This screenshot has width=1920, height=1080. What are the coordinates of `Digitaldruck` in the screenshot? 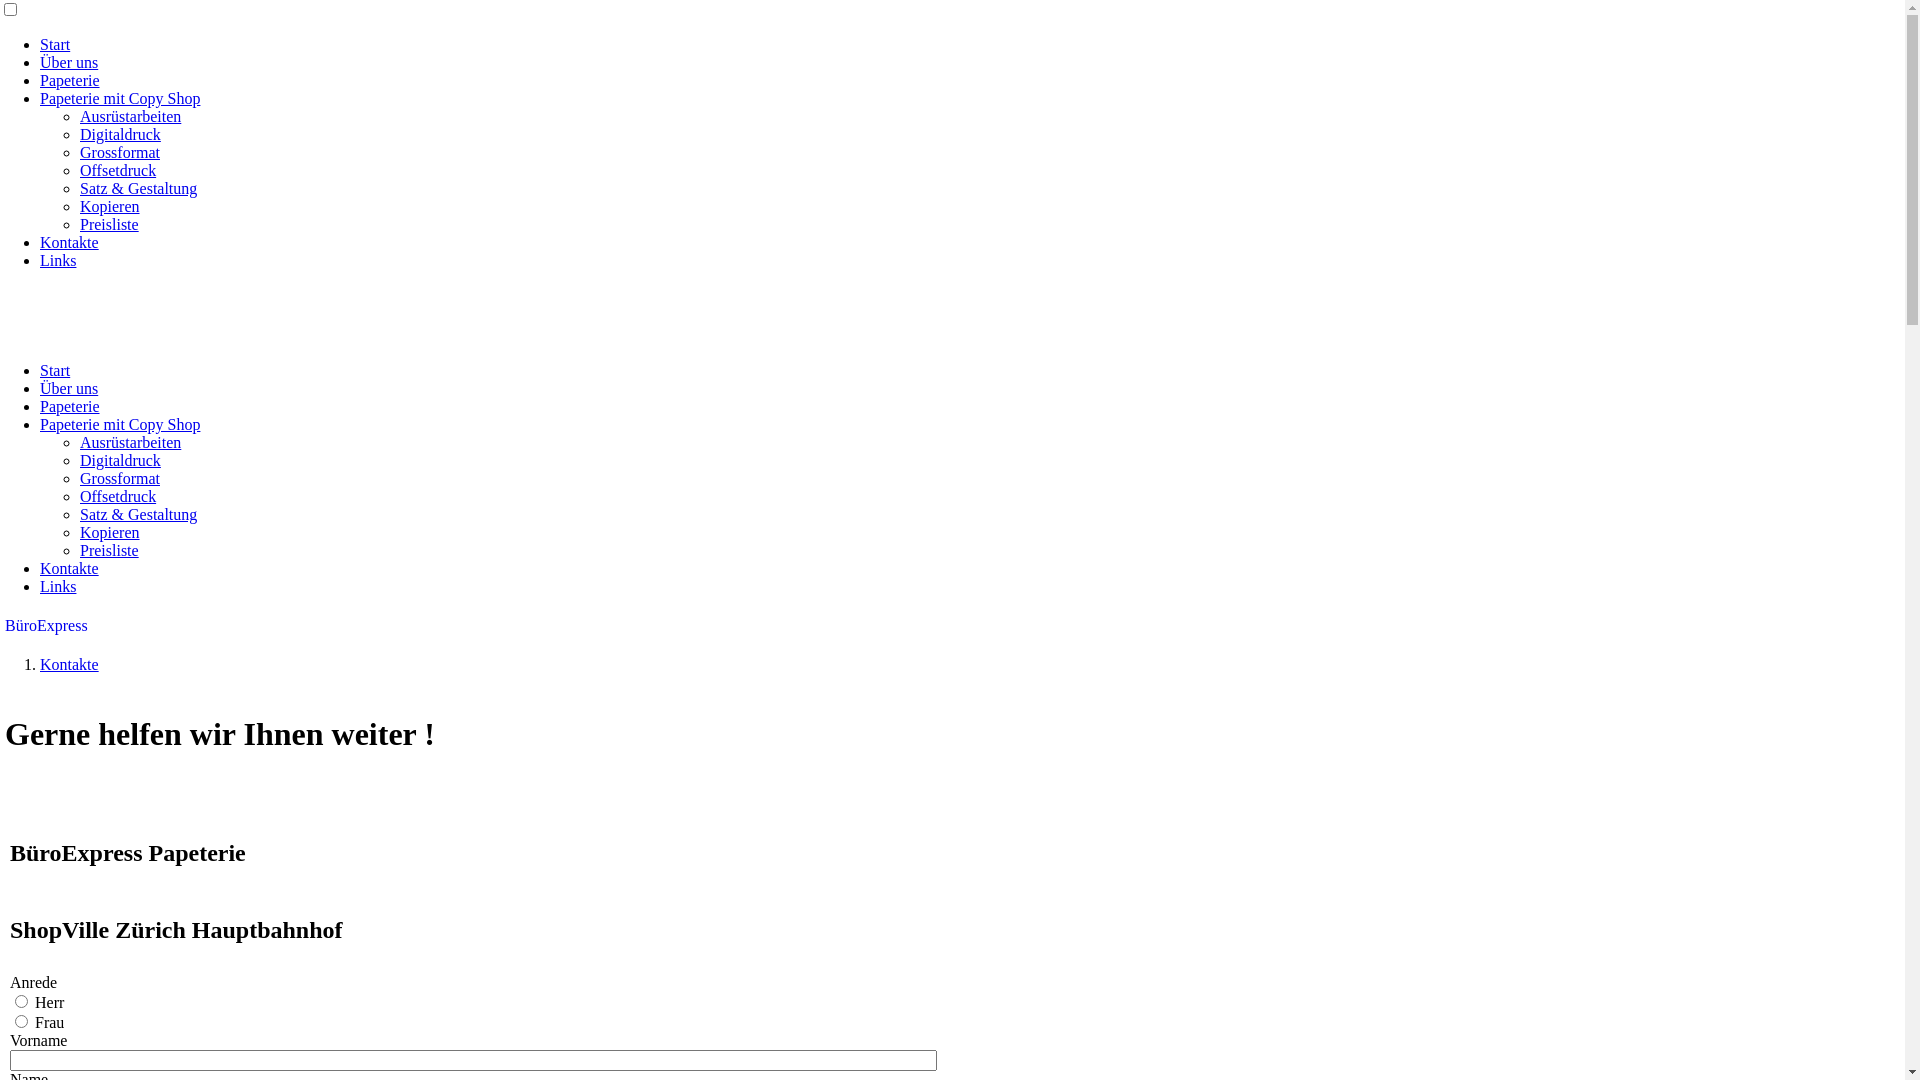 It's located at (120, 460).